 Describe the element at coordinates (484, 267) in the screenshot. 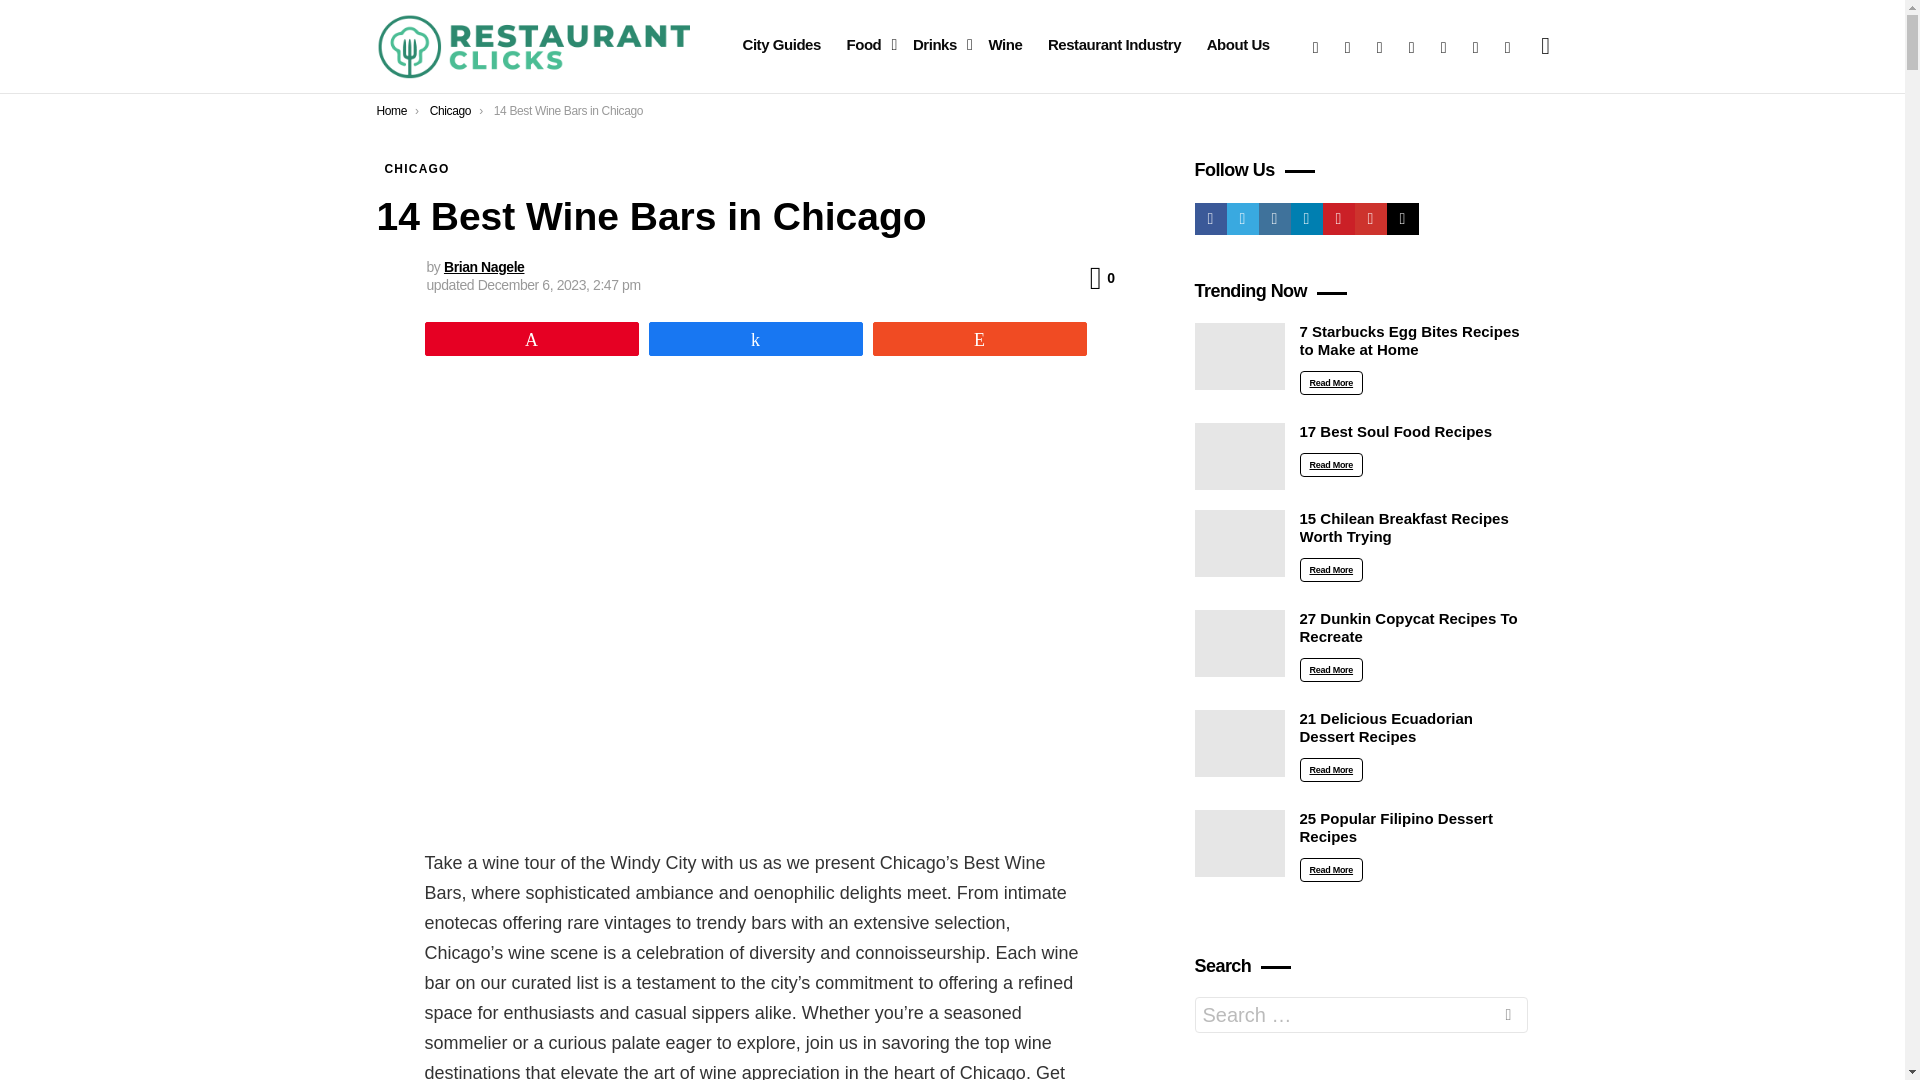

I see `Brian Nagele` at that location.